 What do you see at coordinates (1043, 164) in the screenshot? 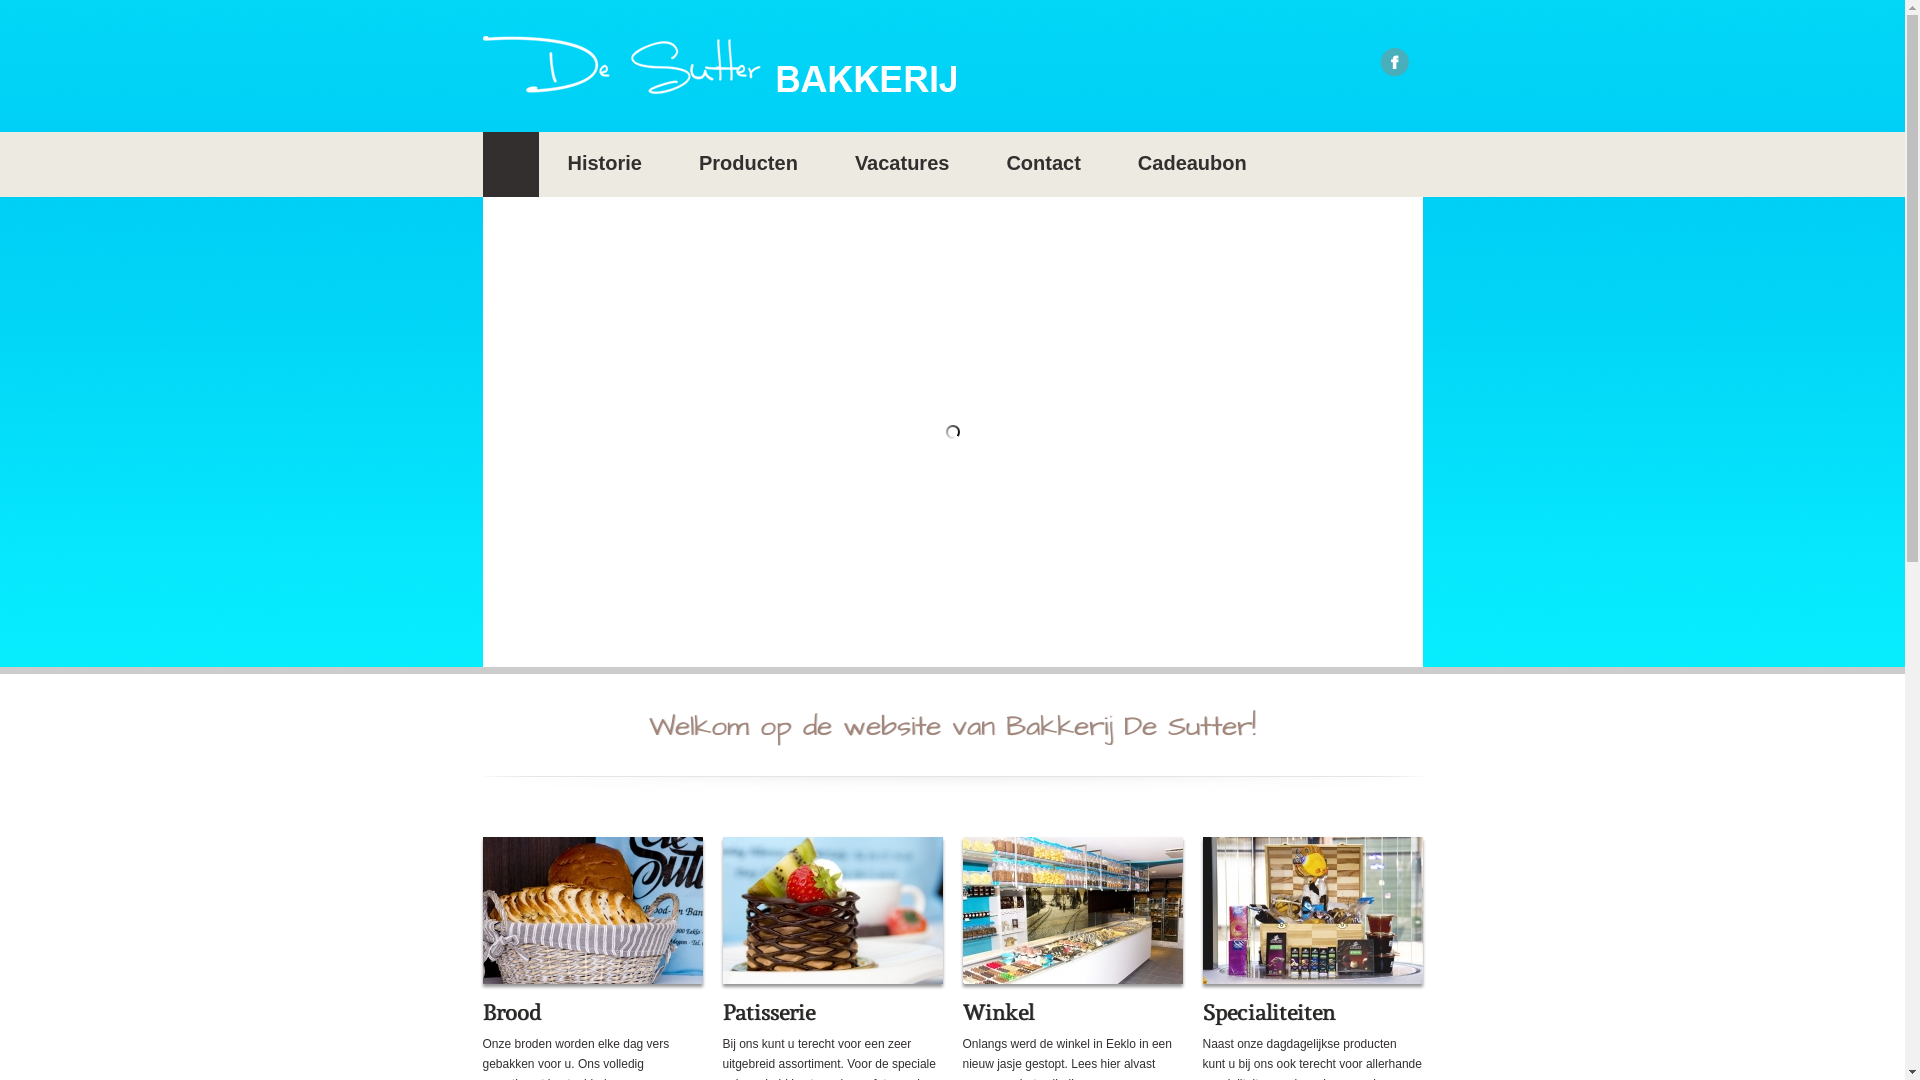
I see `Contact` at bounding box center [1043, 164].